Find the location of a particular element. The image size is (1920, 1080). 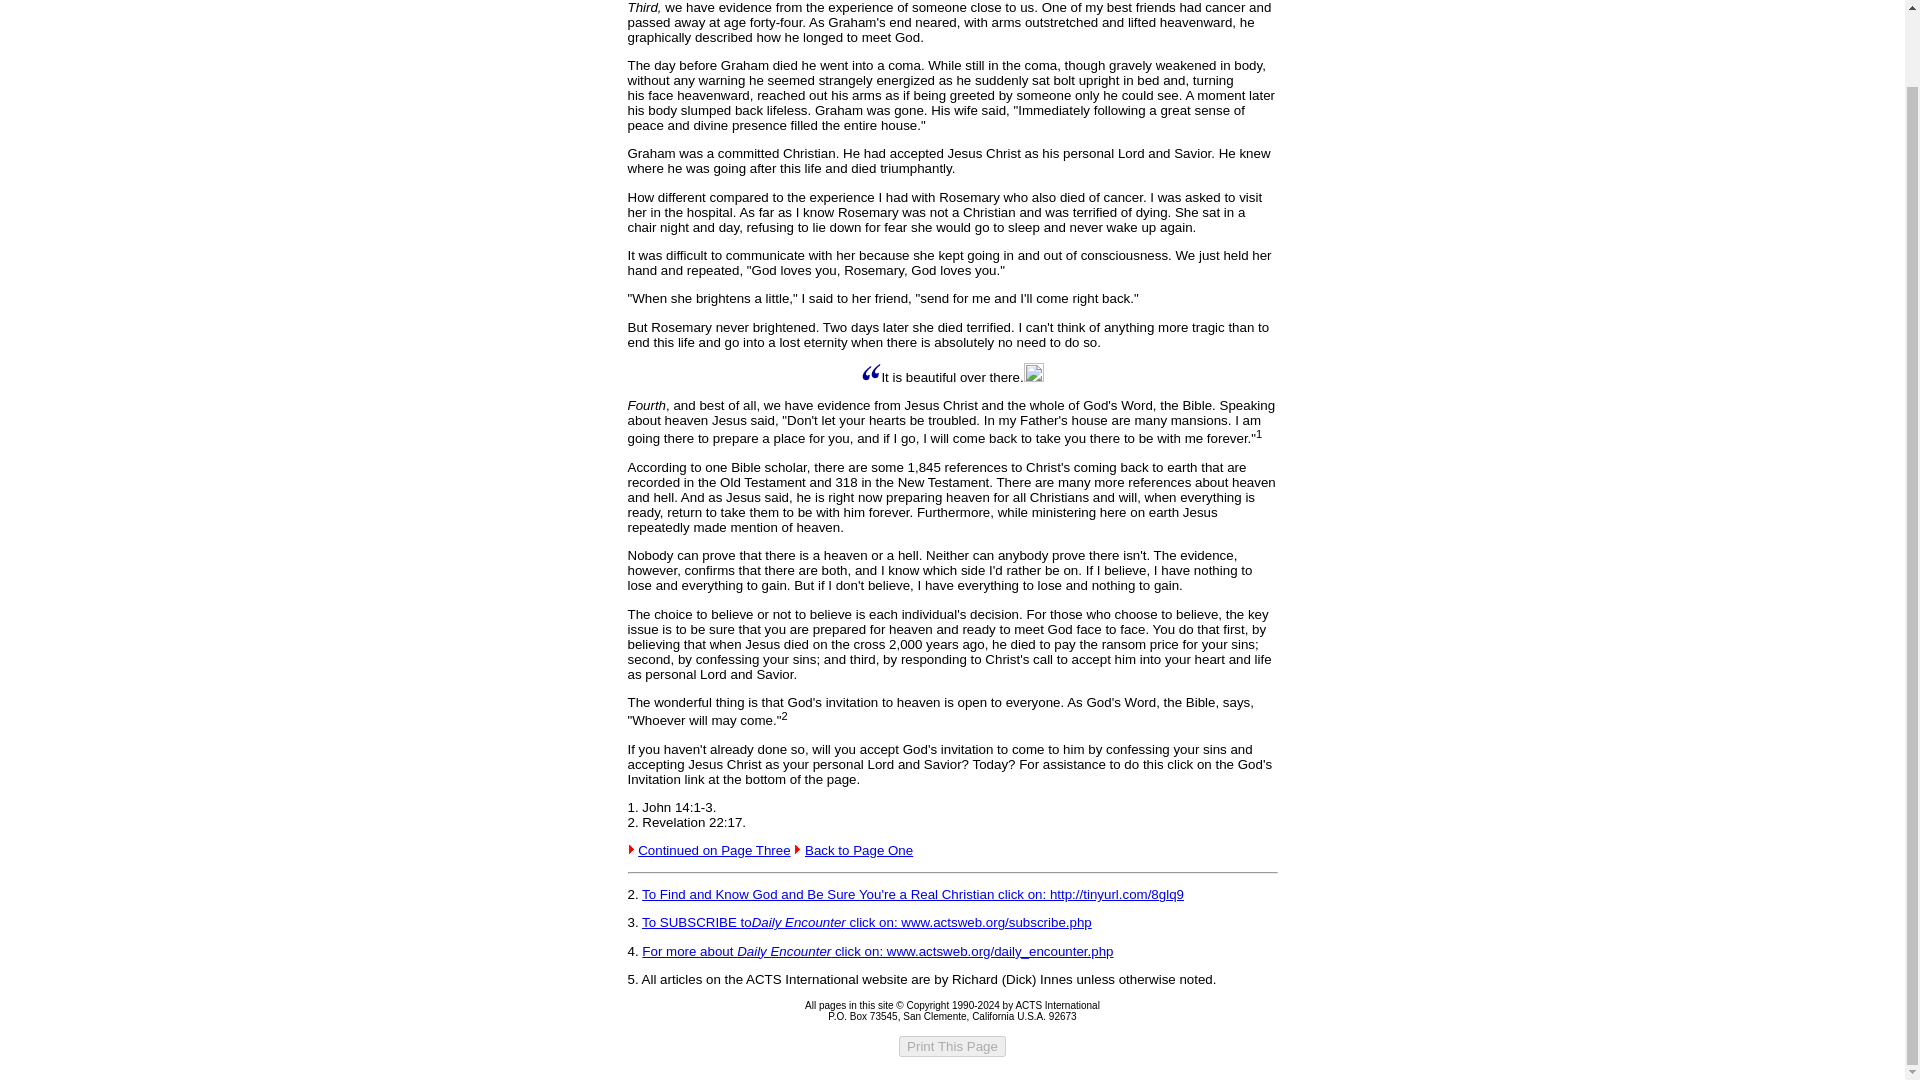

Continued on Page Three is located at coordinates (713, 850).